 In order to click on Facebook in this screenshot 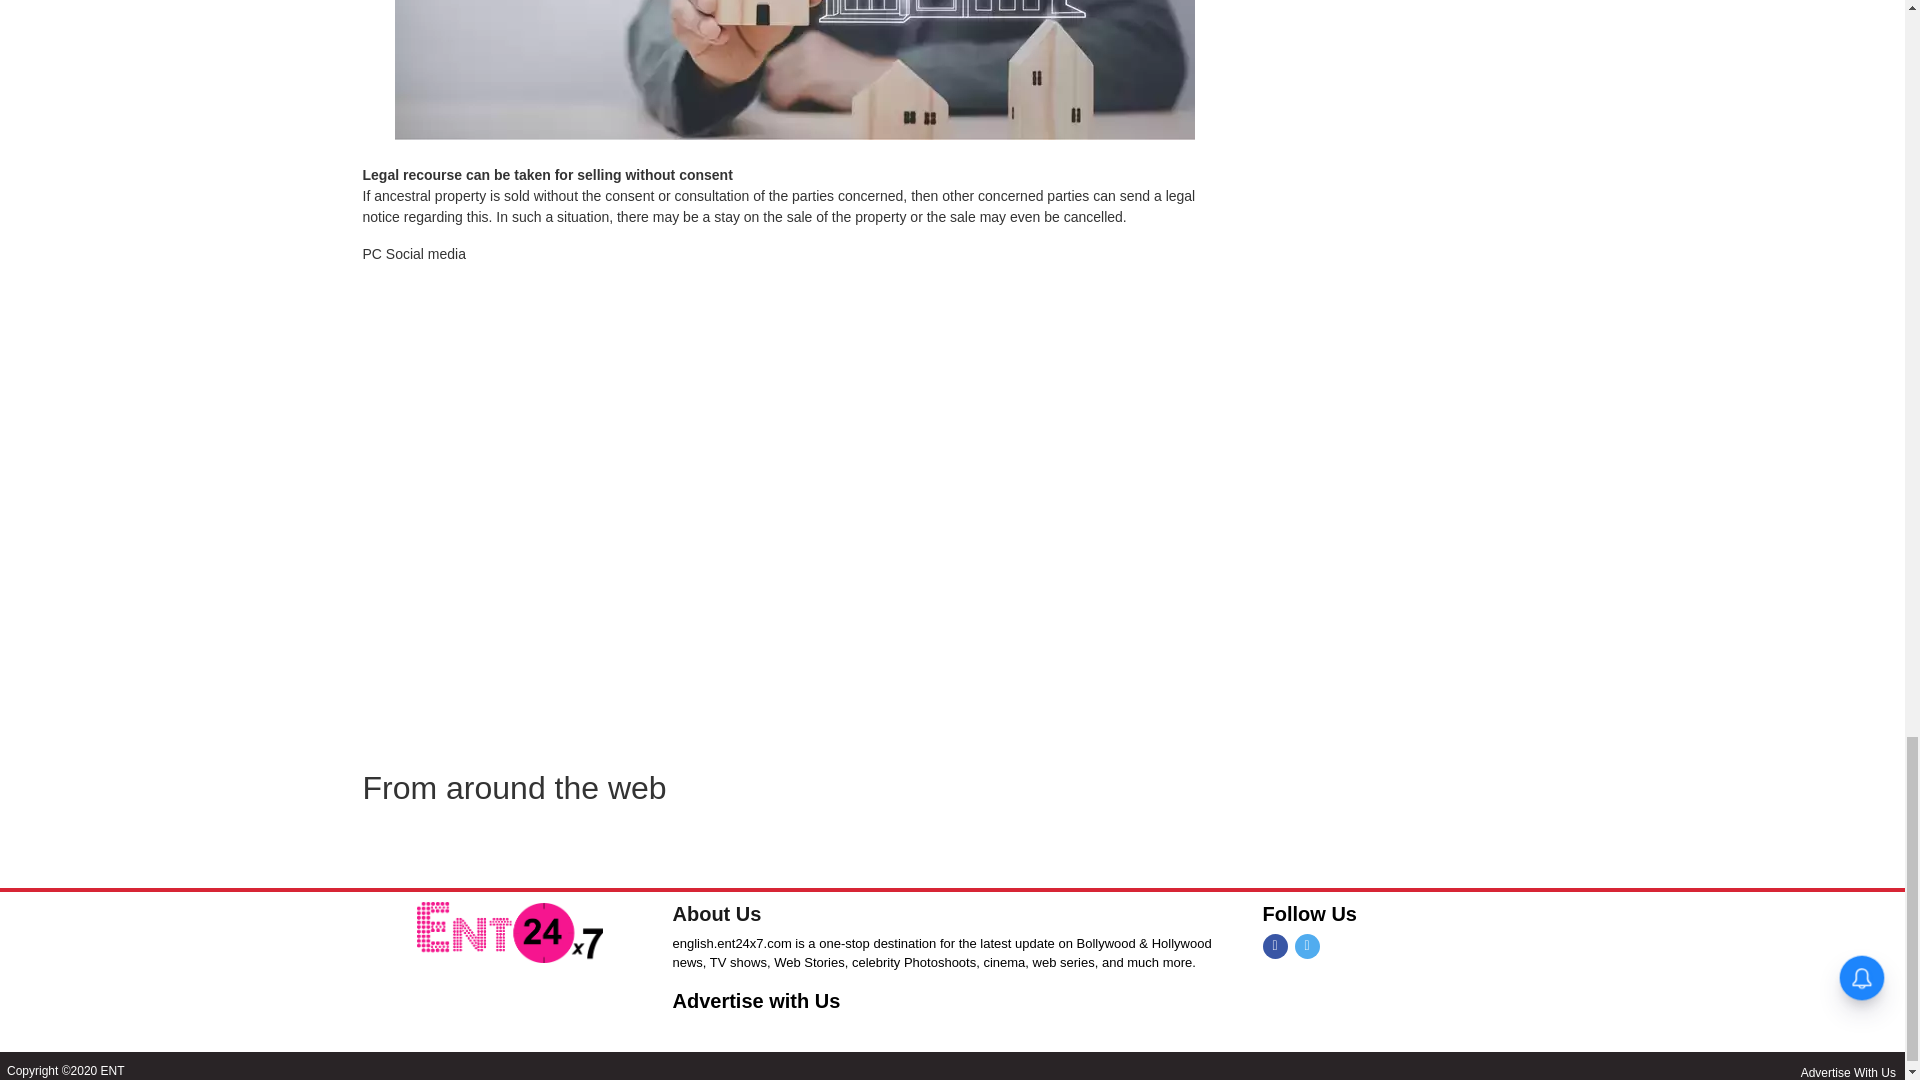, I will do `click(1274, 946)`.